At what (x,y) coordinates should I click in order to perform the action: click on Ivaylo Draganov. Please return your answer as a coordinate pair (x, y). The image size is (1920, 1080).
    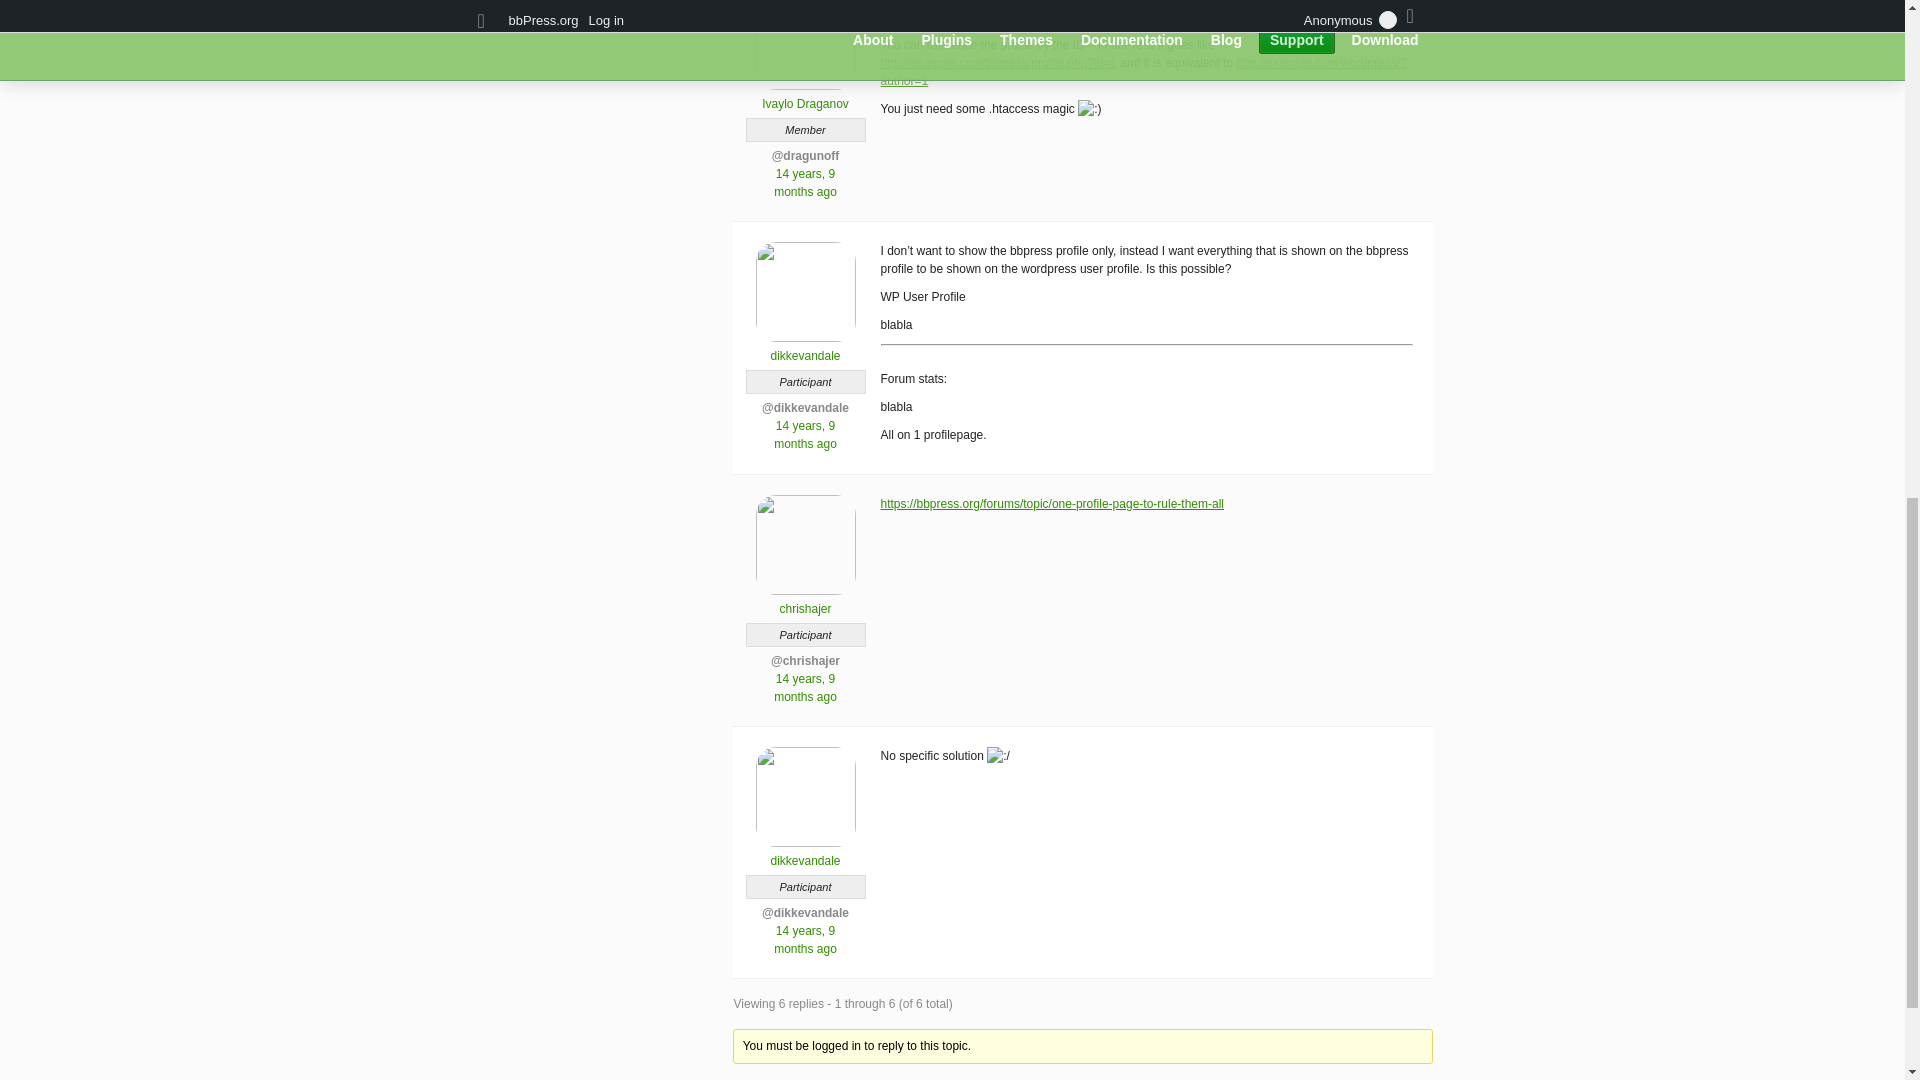
    Looking at the image, I should click on (804, 96).